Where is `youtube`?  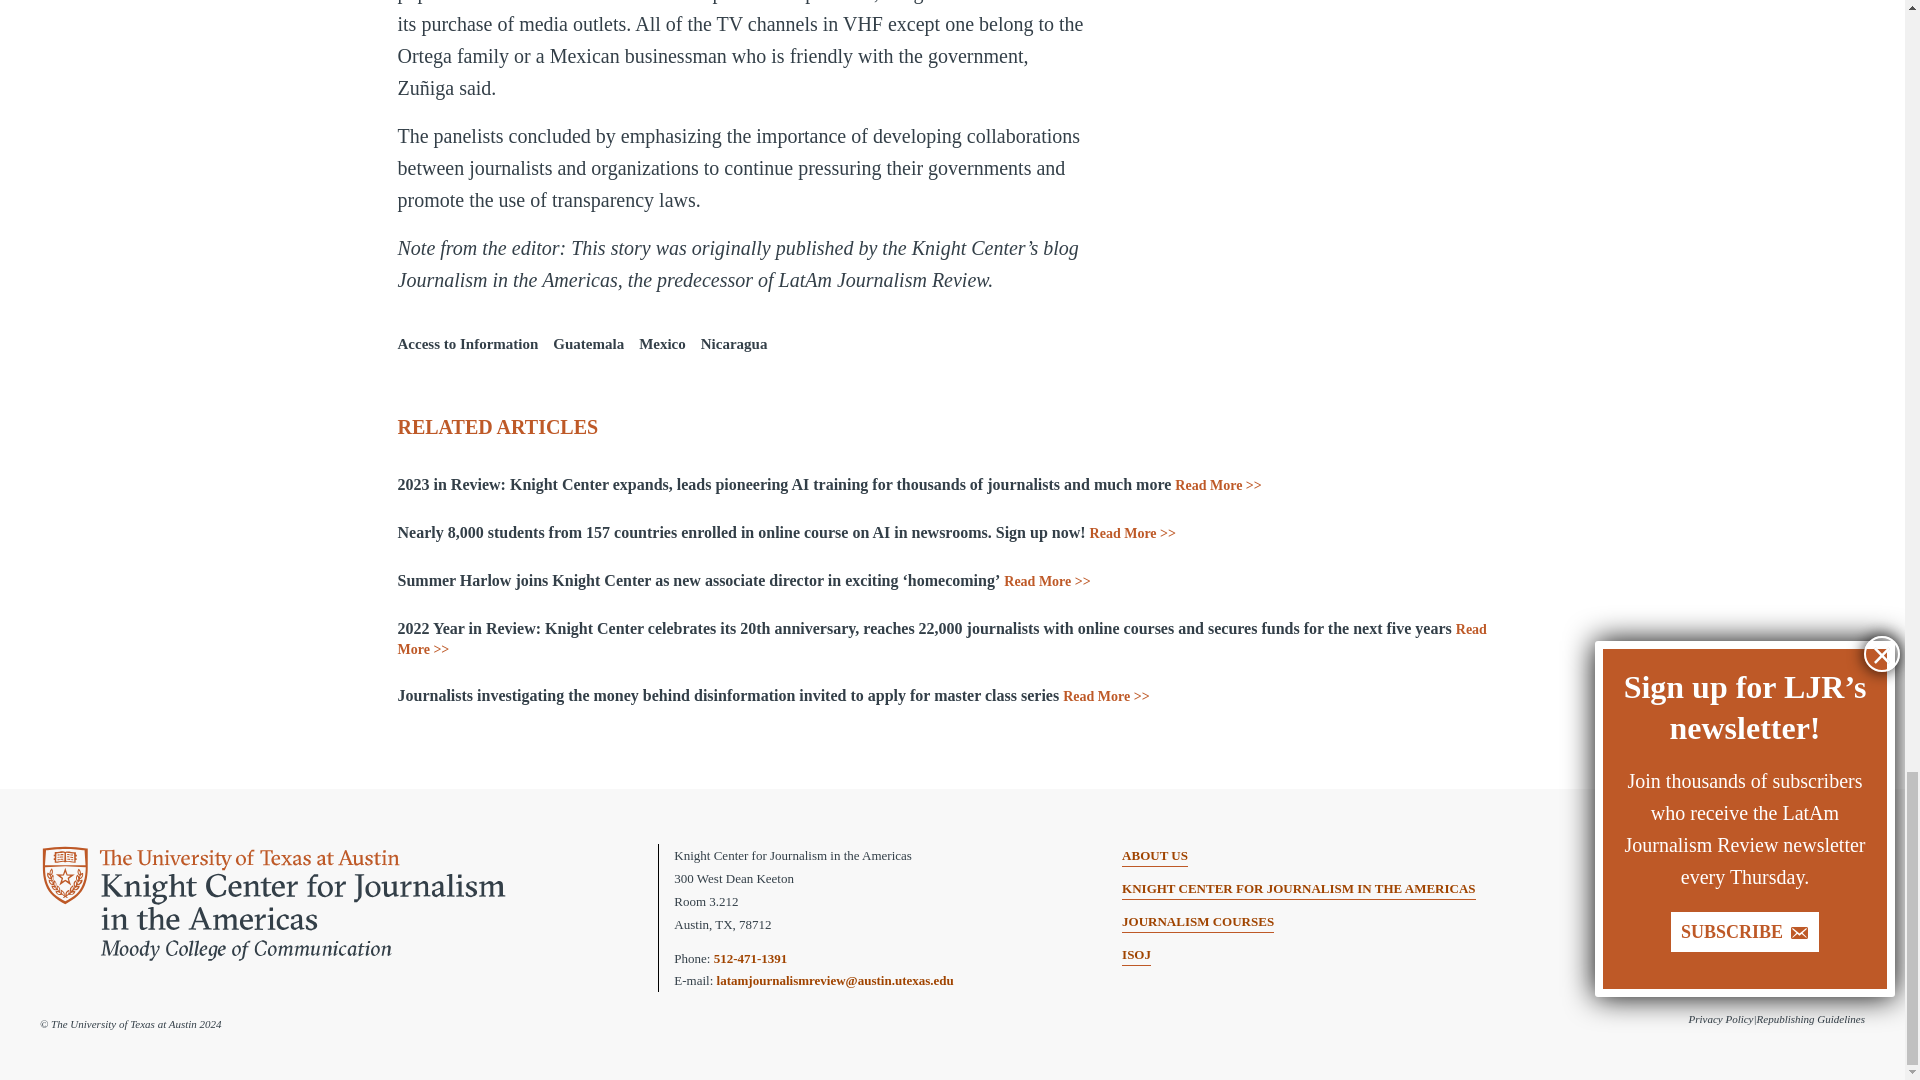
youtube is located at coordinates (1820, 856).